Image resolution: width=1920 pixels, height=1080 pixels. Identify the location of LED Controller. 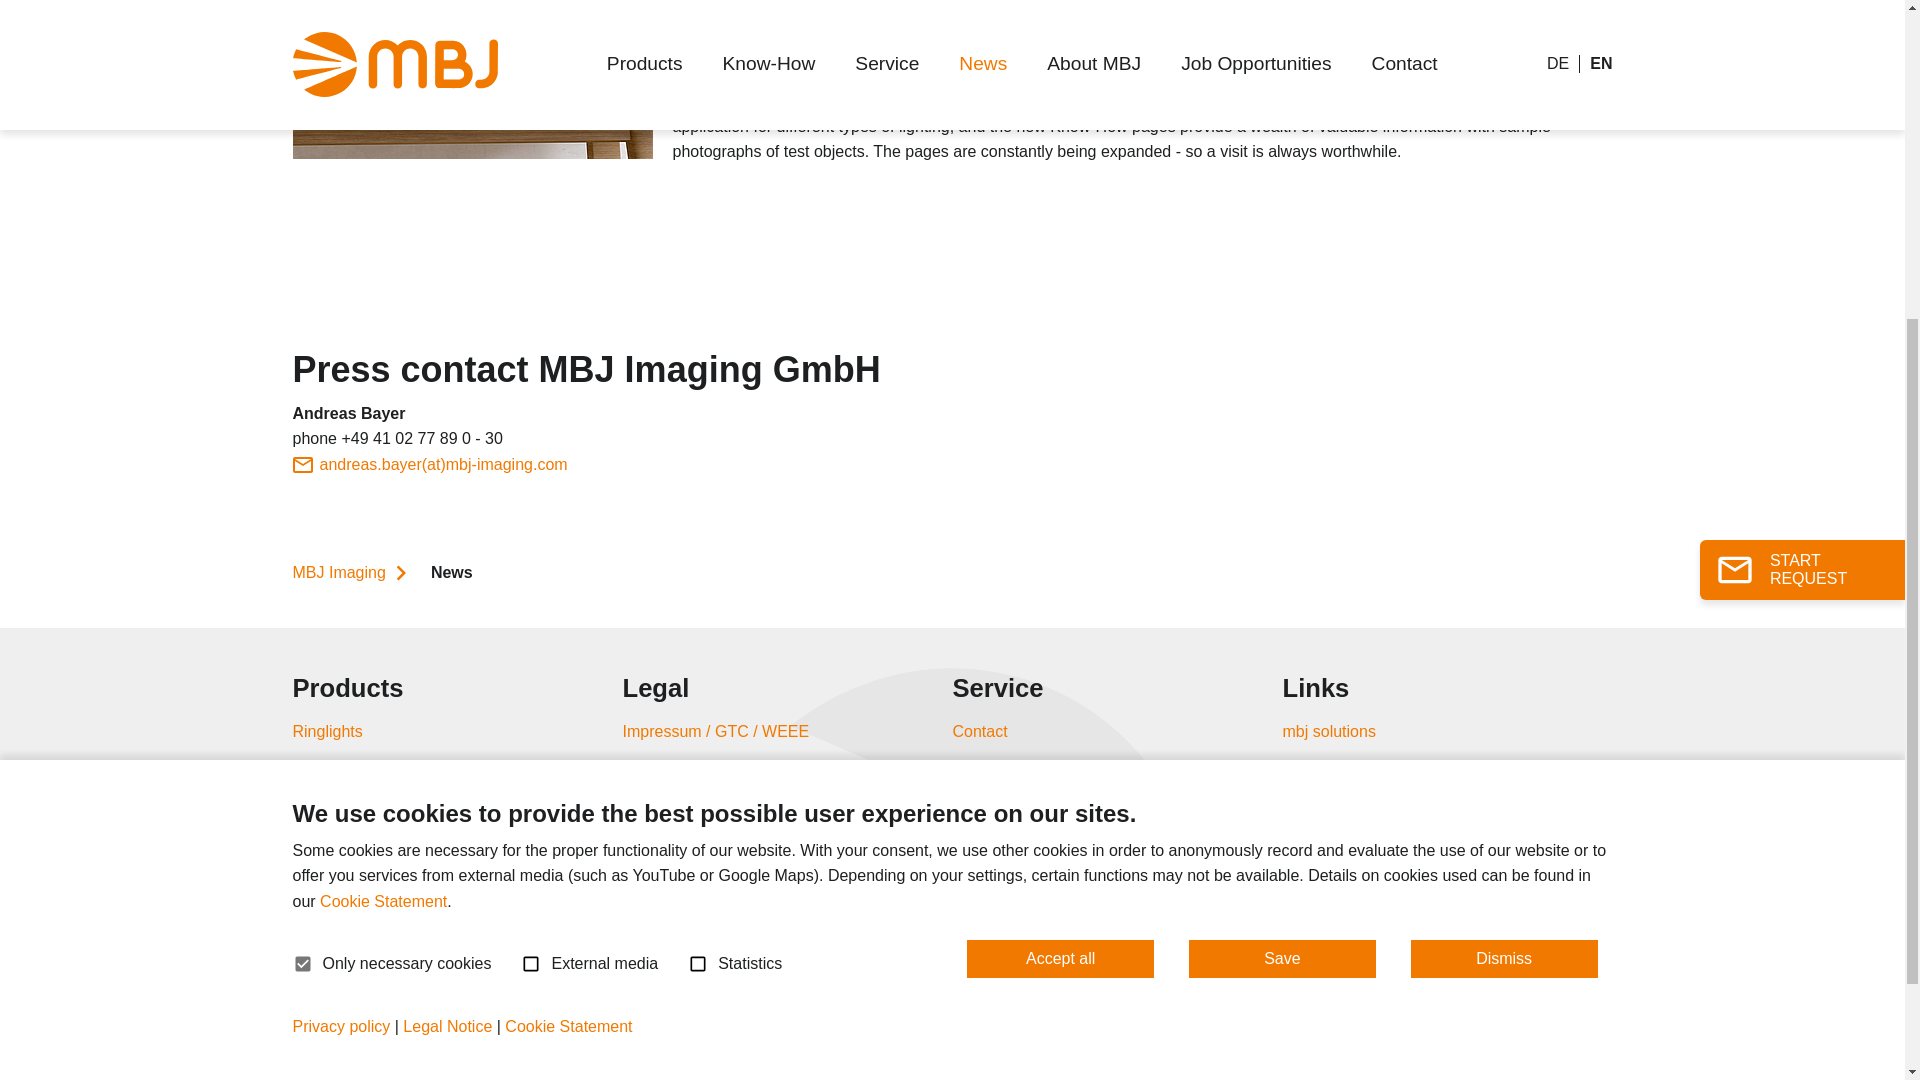
(344, 1014).